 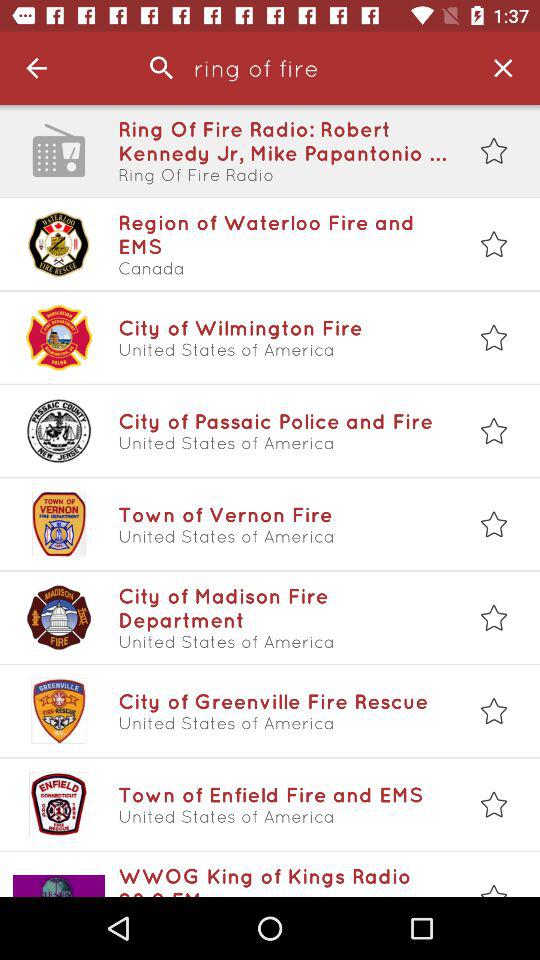 I want to click on turn on the region of waterloo item, so click(x=283, y=234).